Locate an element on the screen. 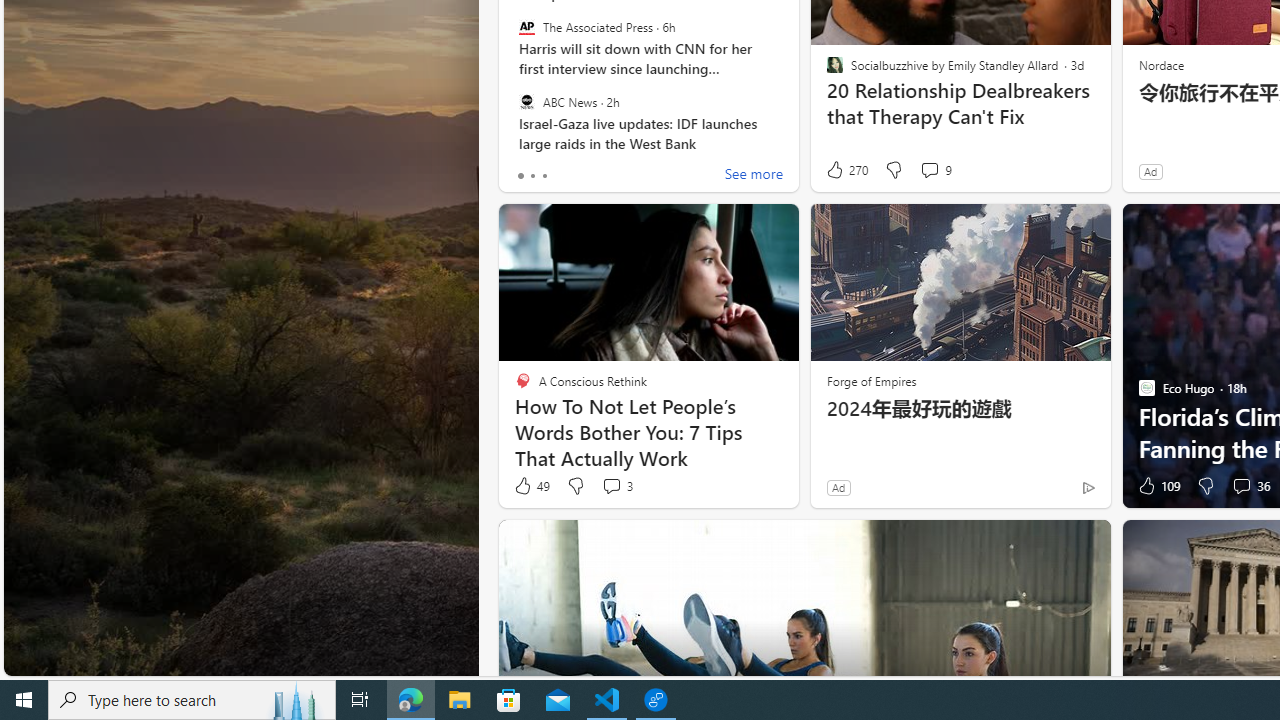  View comments 36 Comment is located at coordinates (1250, 486).